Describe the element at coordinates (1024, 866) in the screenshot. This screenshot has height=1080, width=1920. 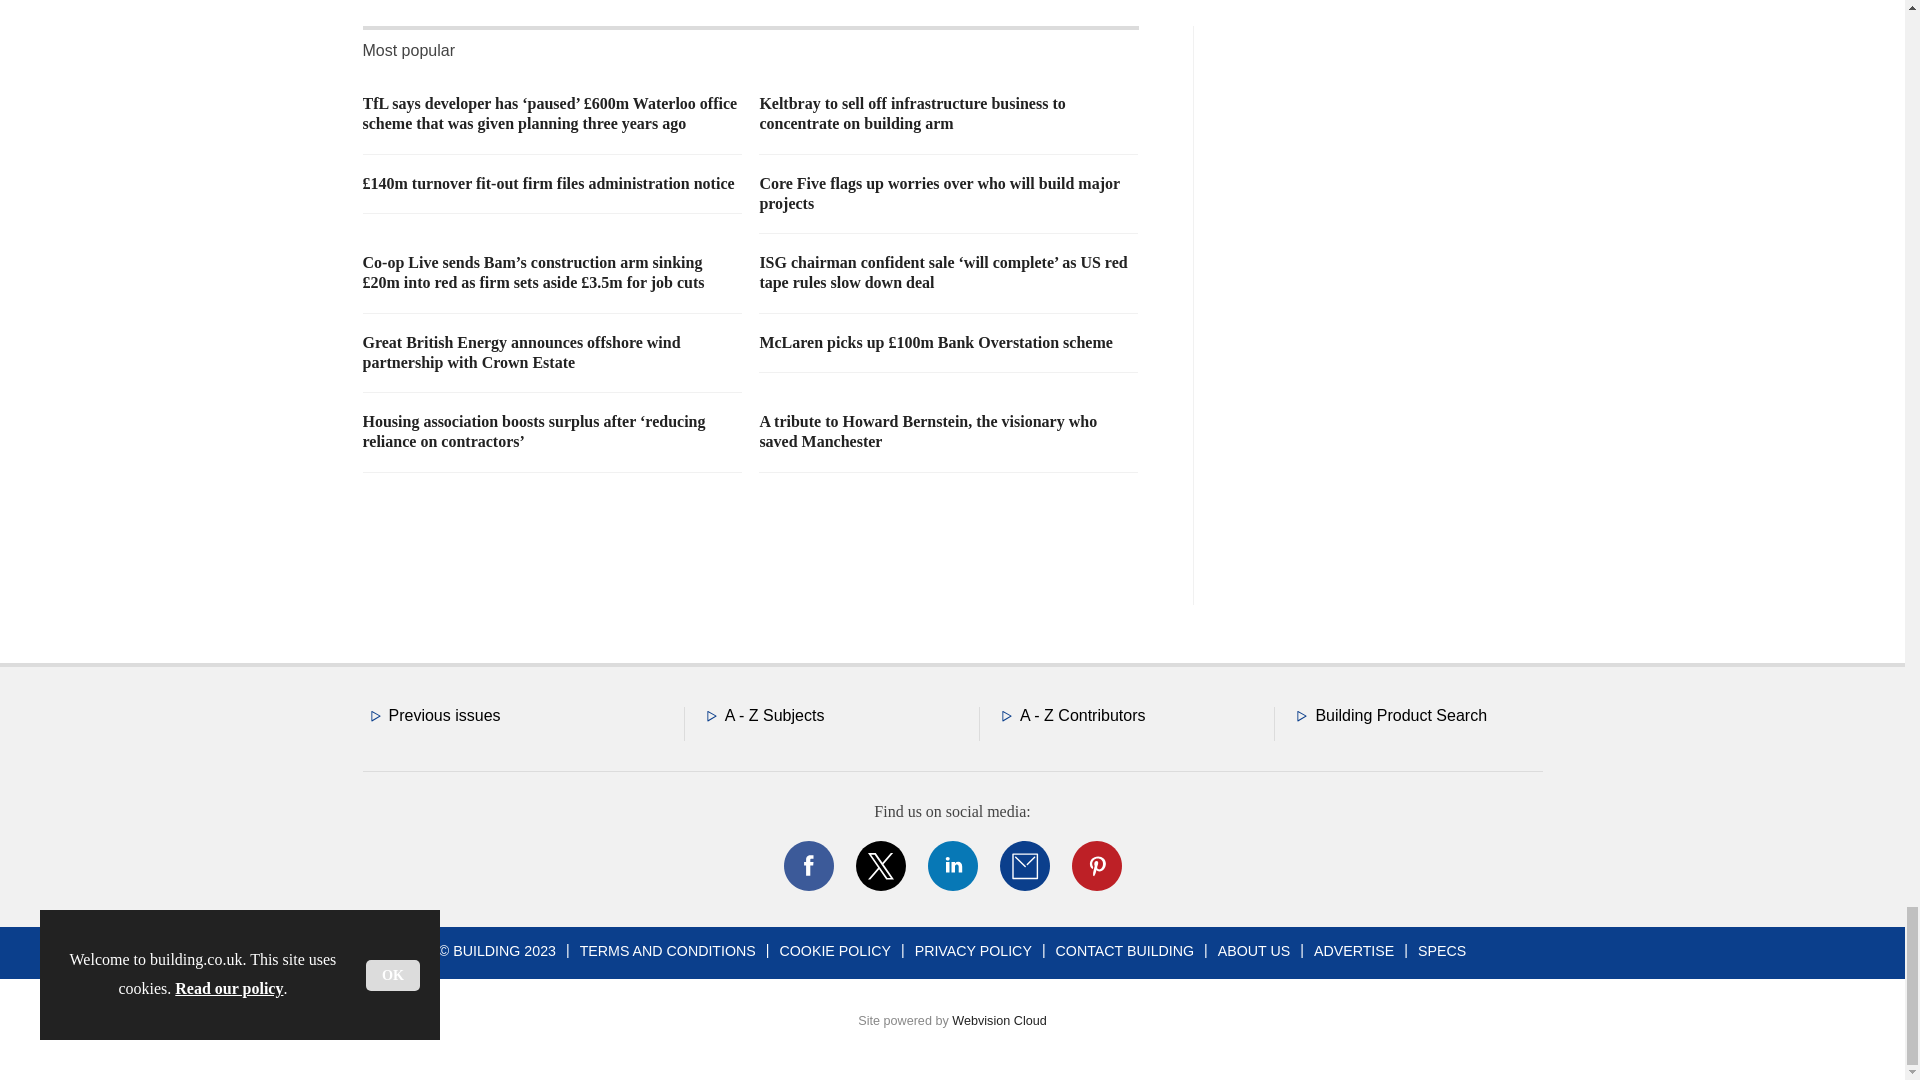
I see `Email us` at that location.